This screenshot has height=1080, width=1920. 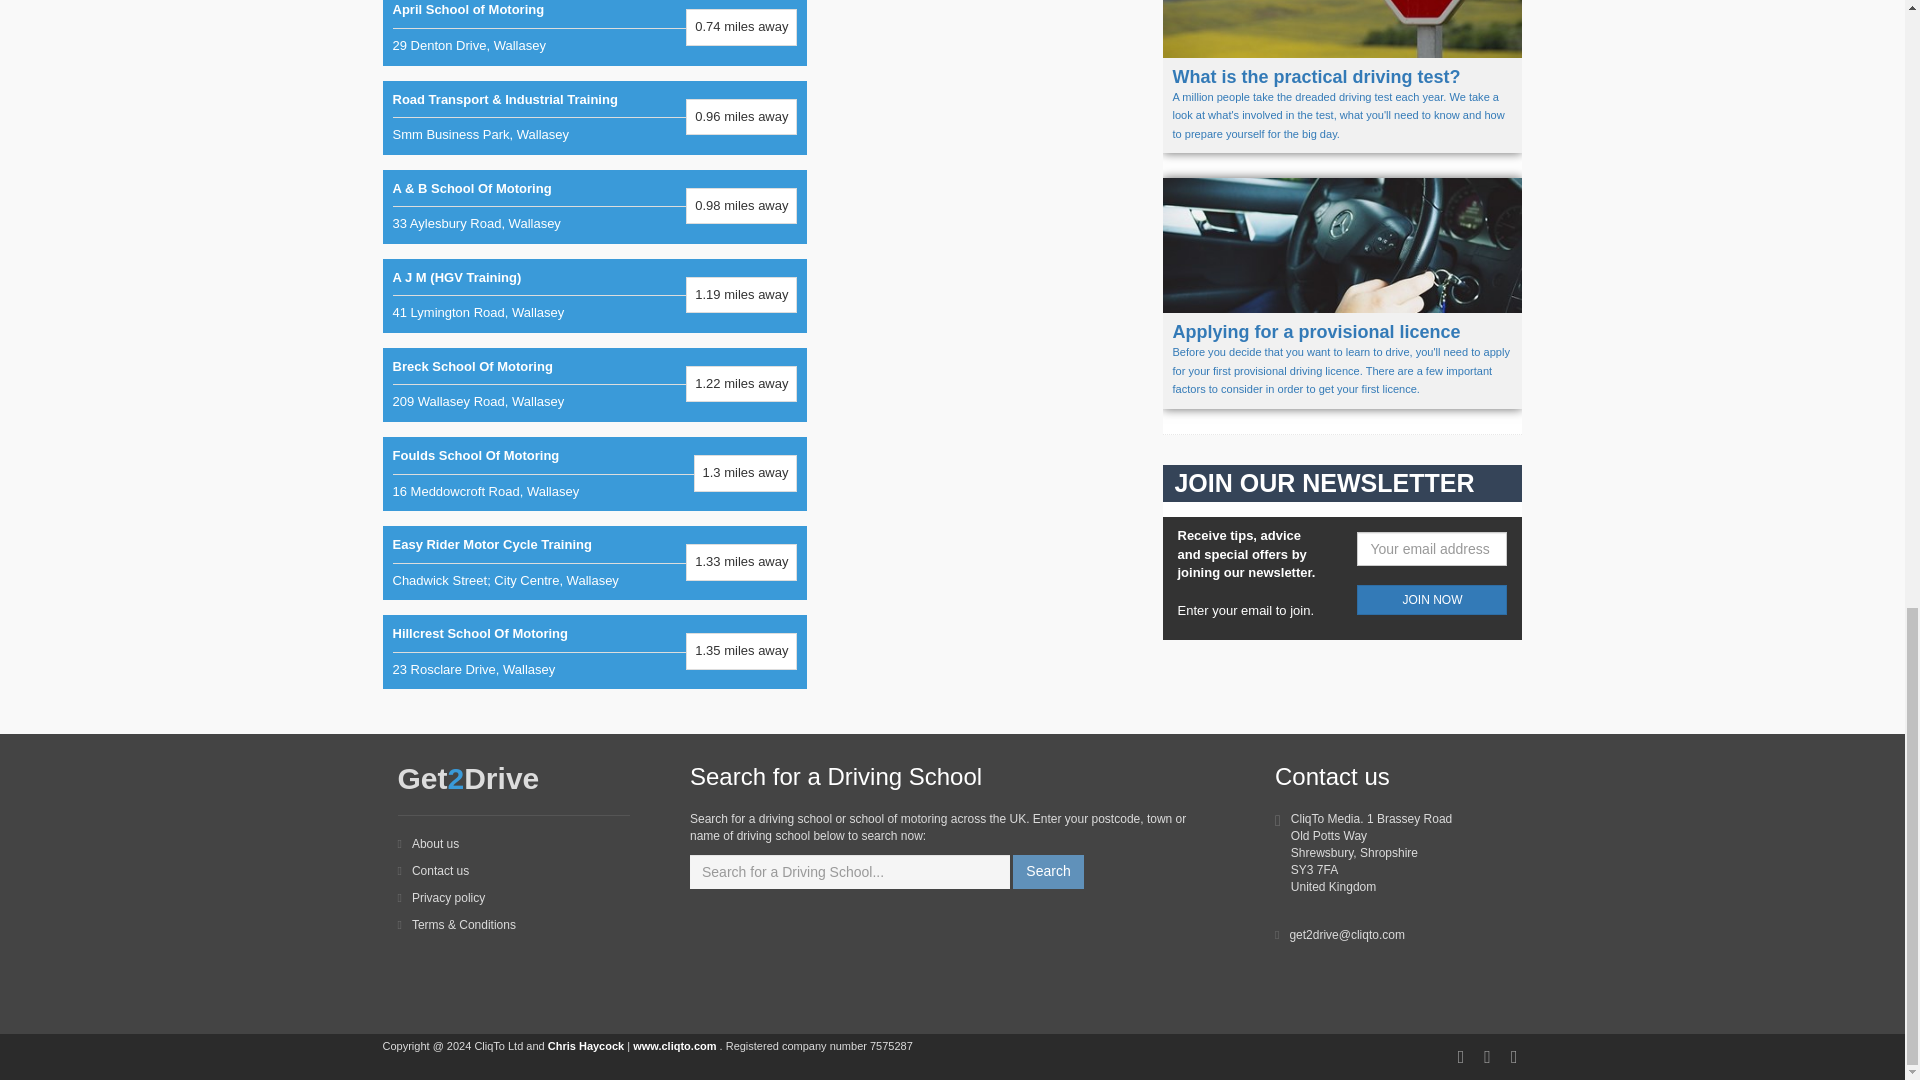 I want to click on Search, so click(x=594, y=384).